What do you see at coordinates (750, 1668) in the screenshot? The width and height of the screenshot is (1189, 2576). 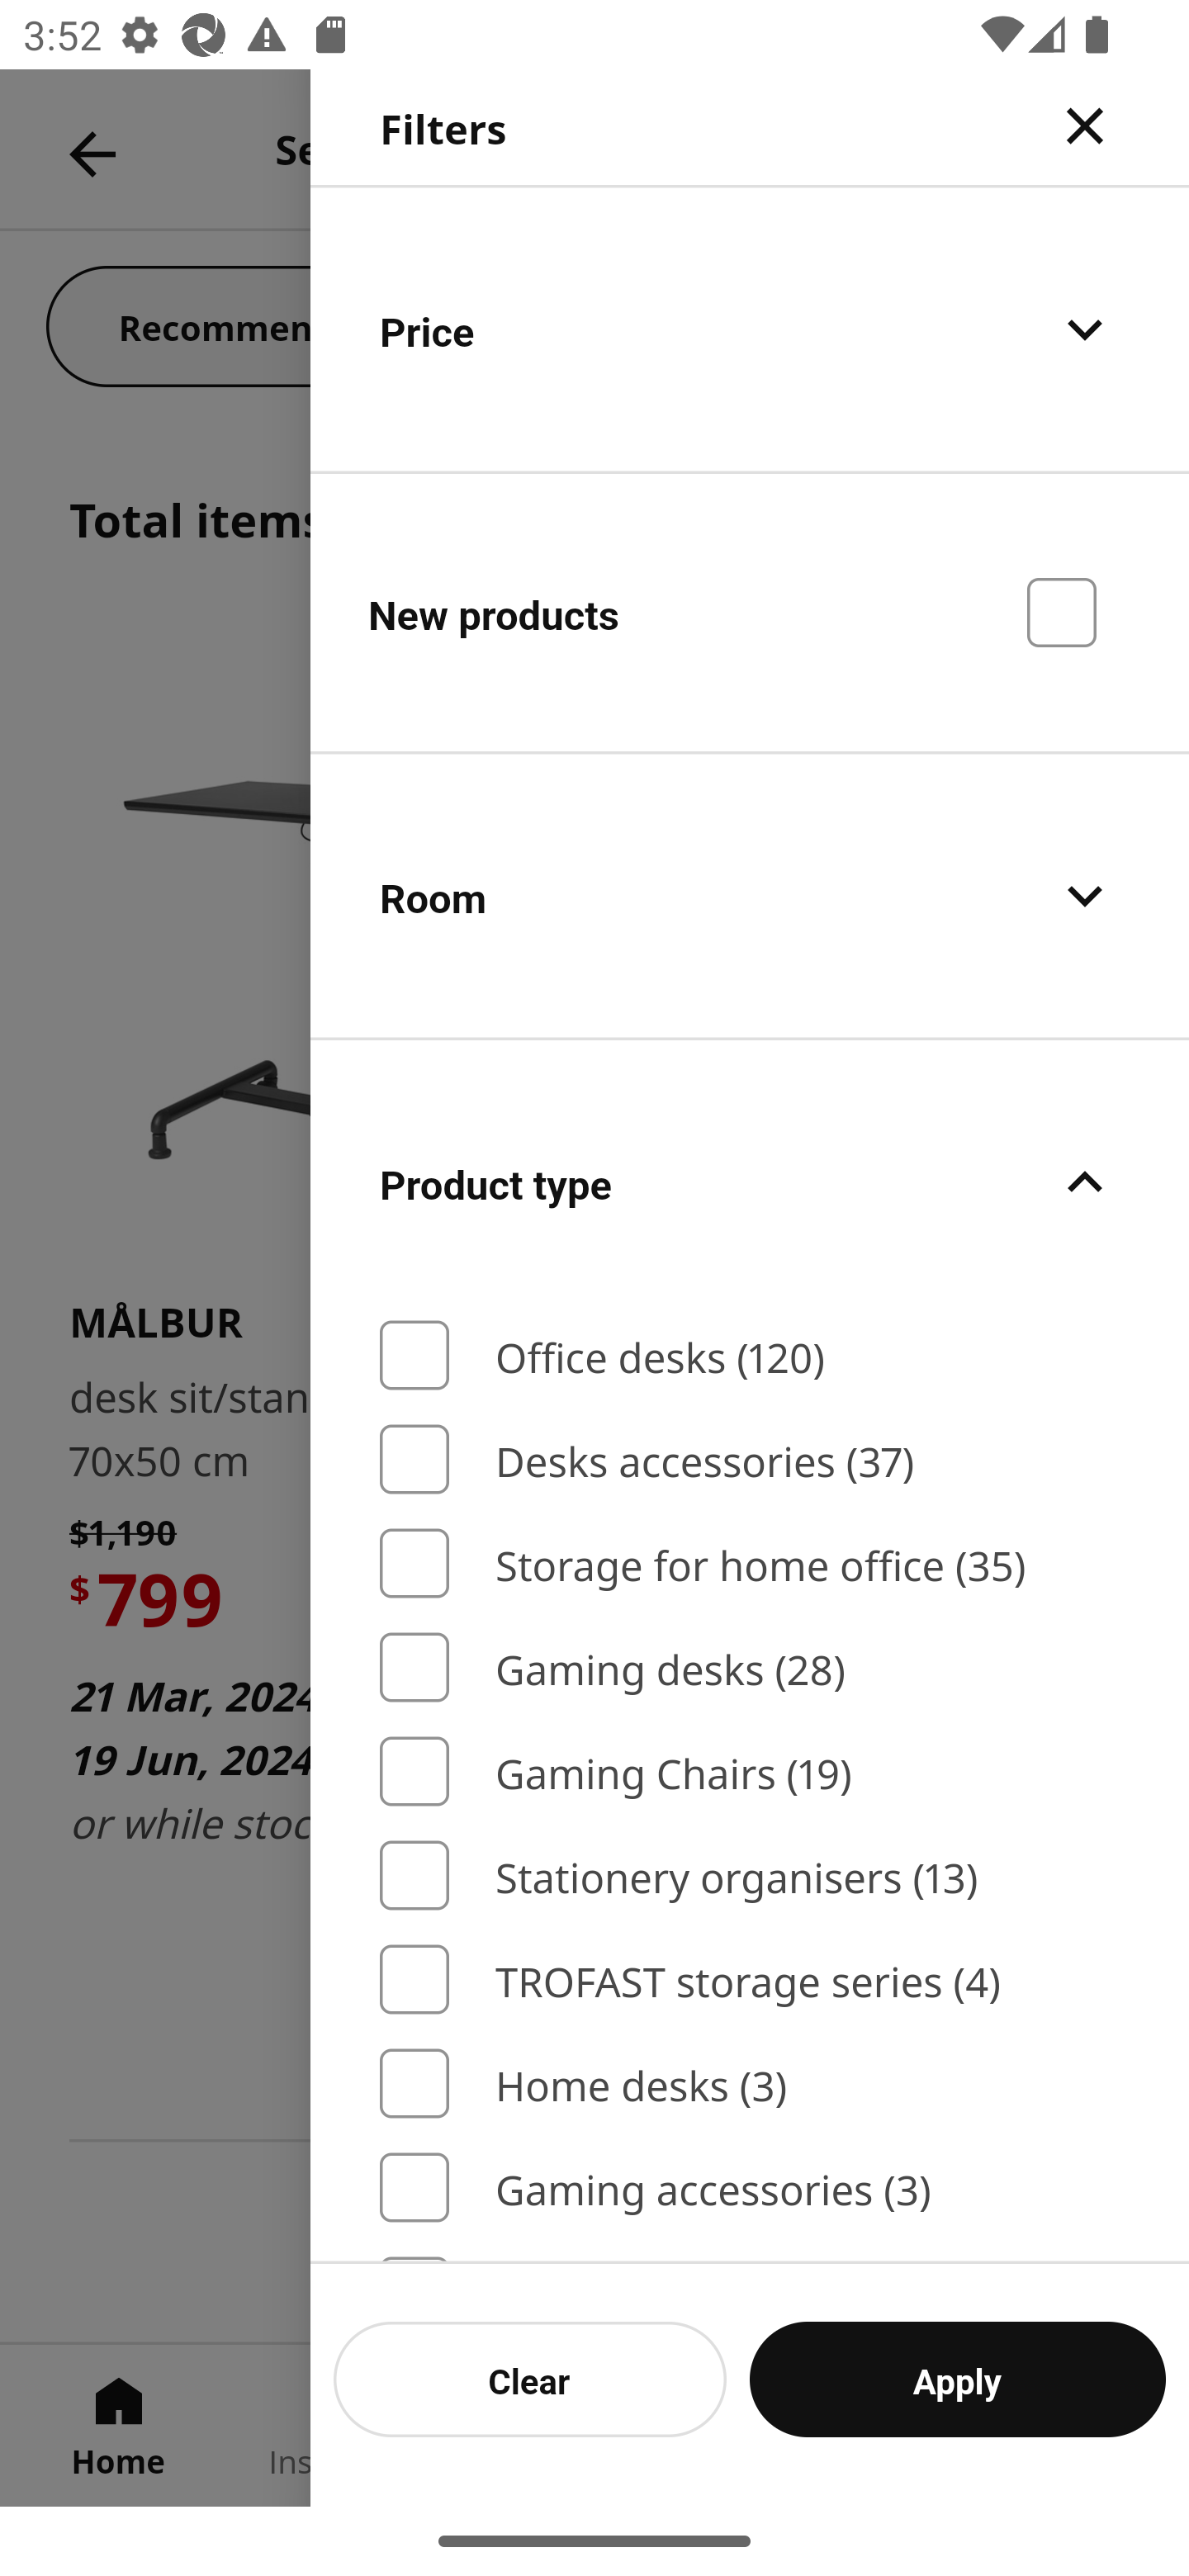 I see `Gaming desks (28)` at bounding box center [750, 1668].